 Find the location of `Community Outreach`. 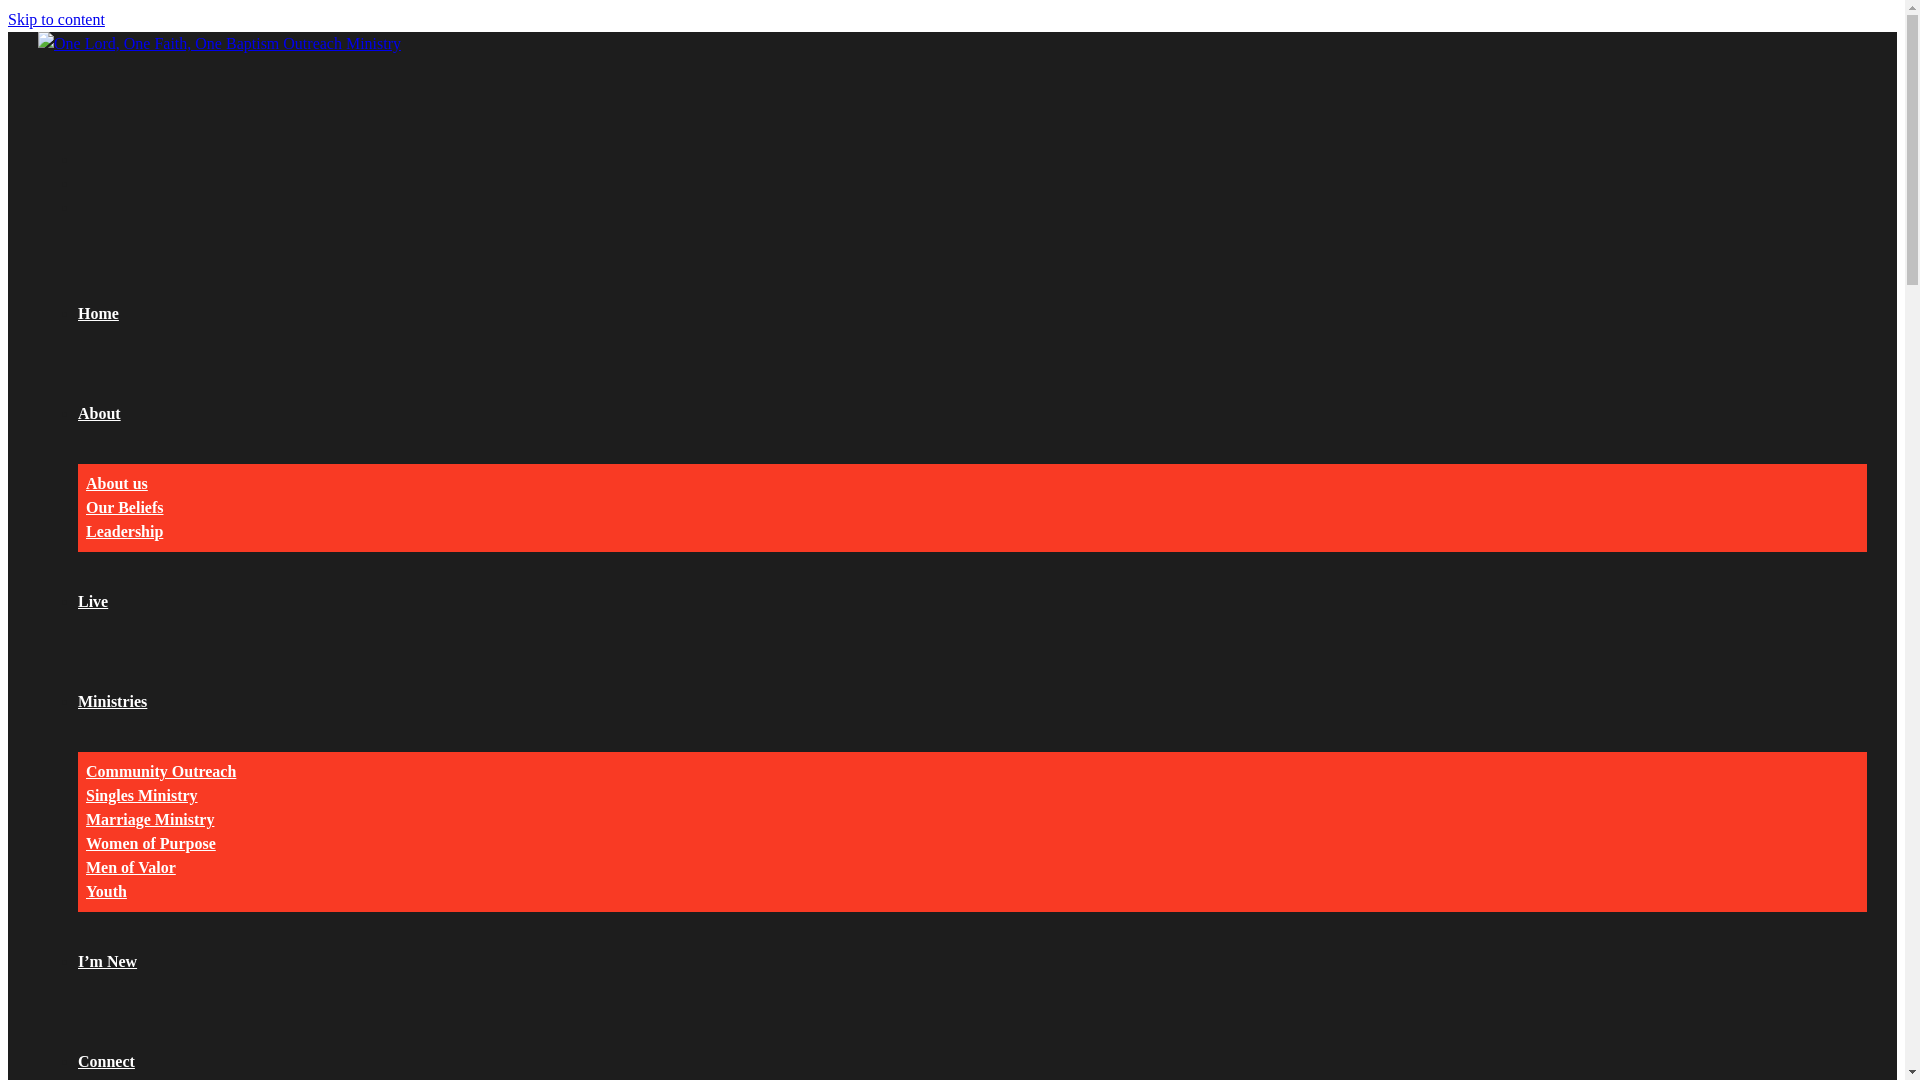

Community Outreach is located at coordinates (161, 772).